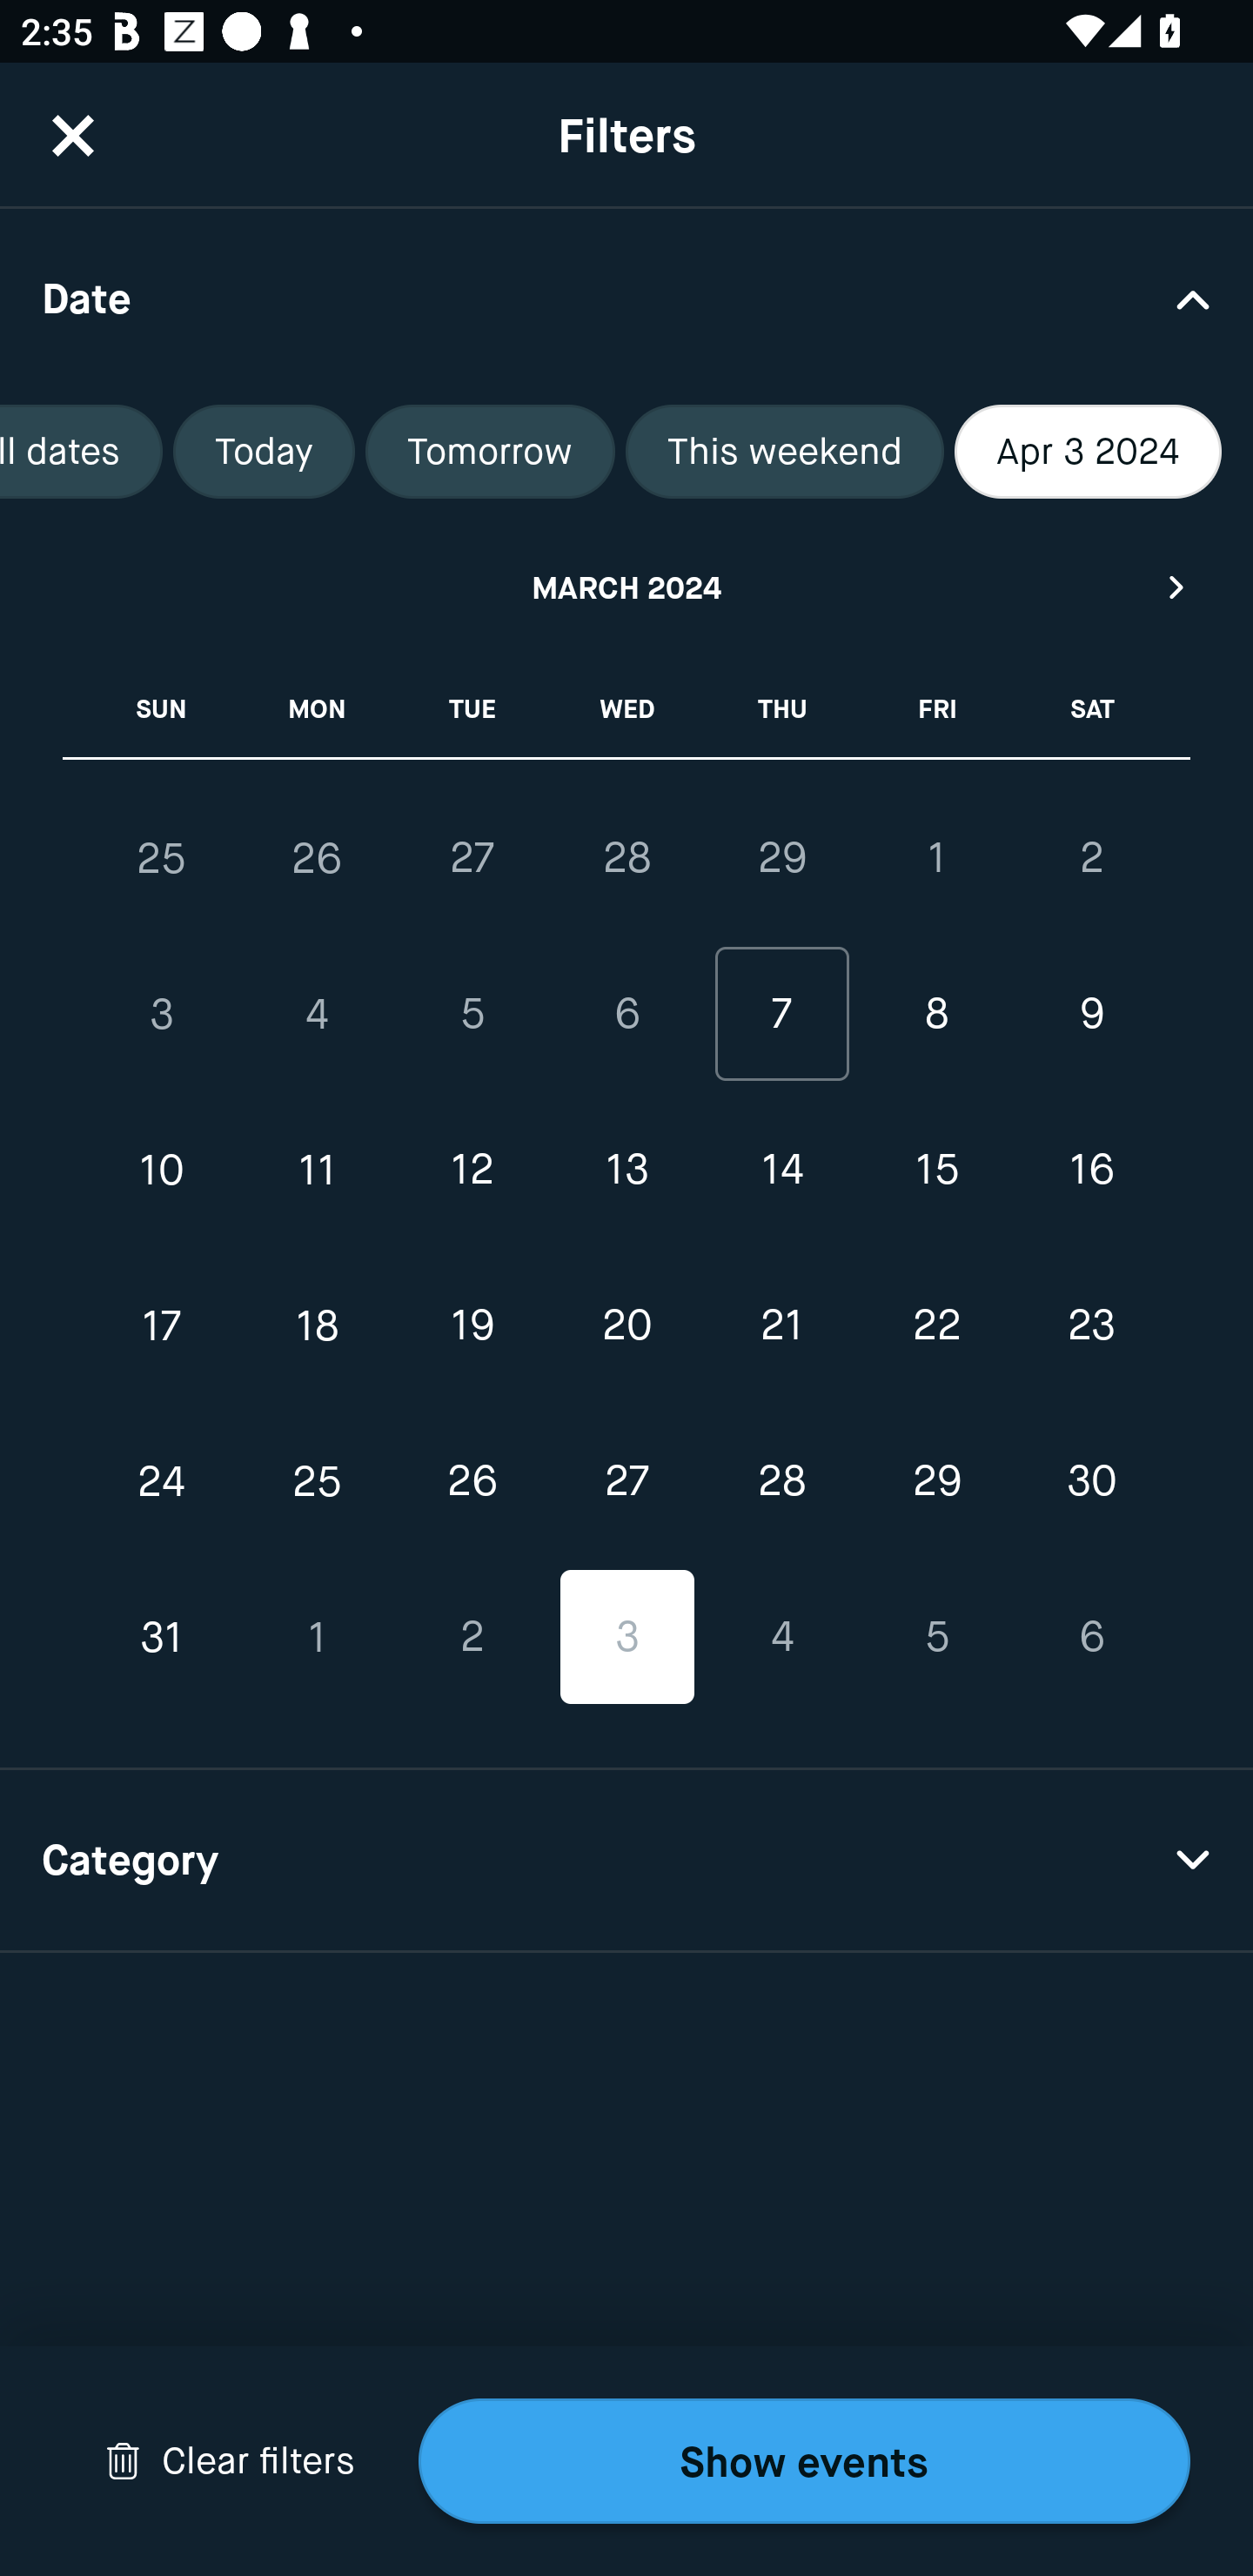  I want to click on 19, so click(472, 1325).